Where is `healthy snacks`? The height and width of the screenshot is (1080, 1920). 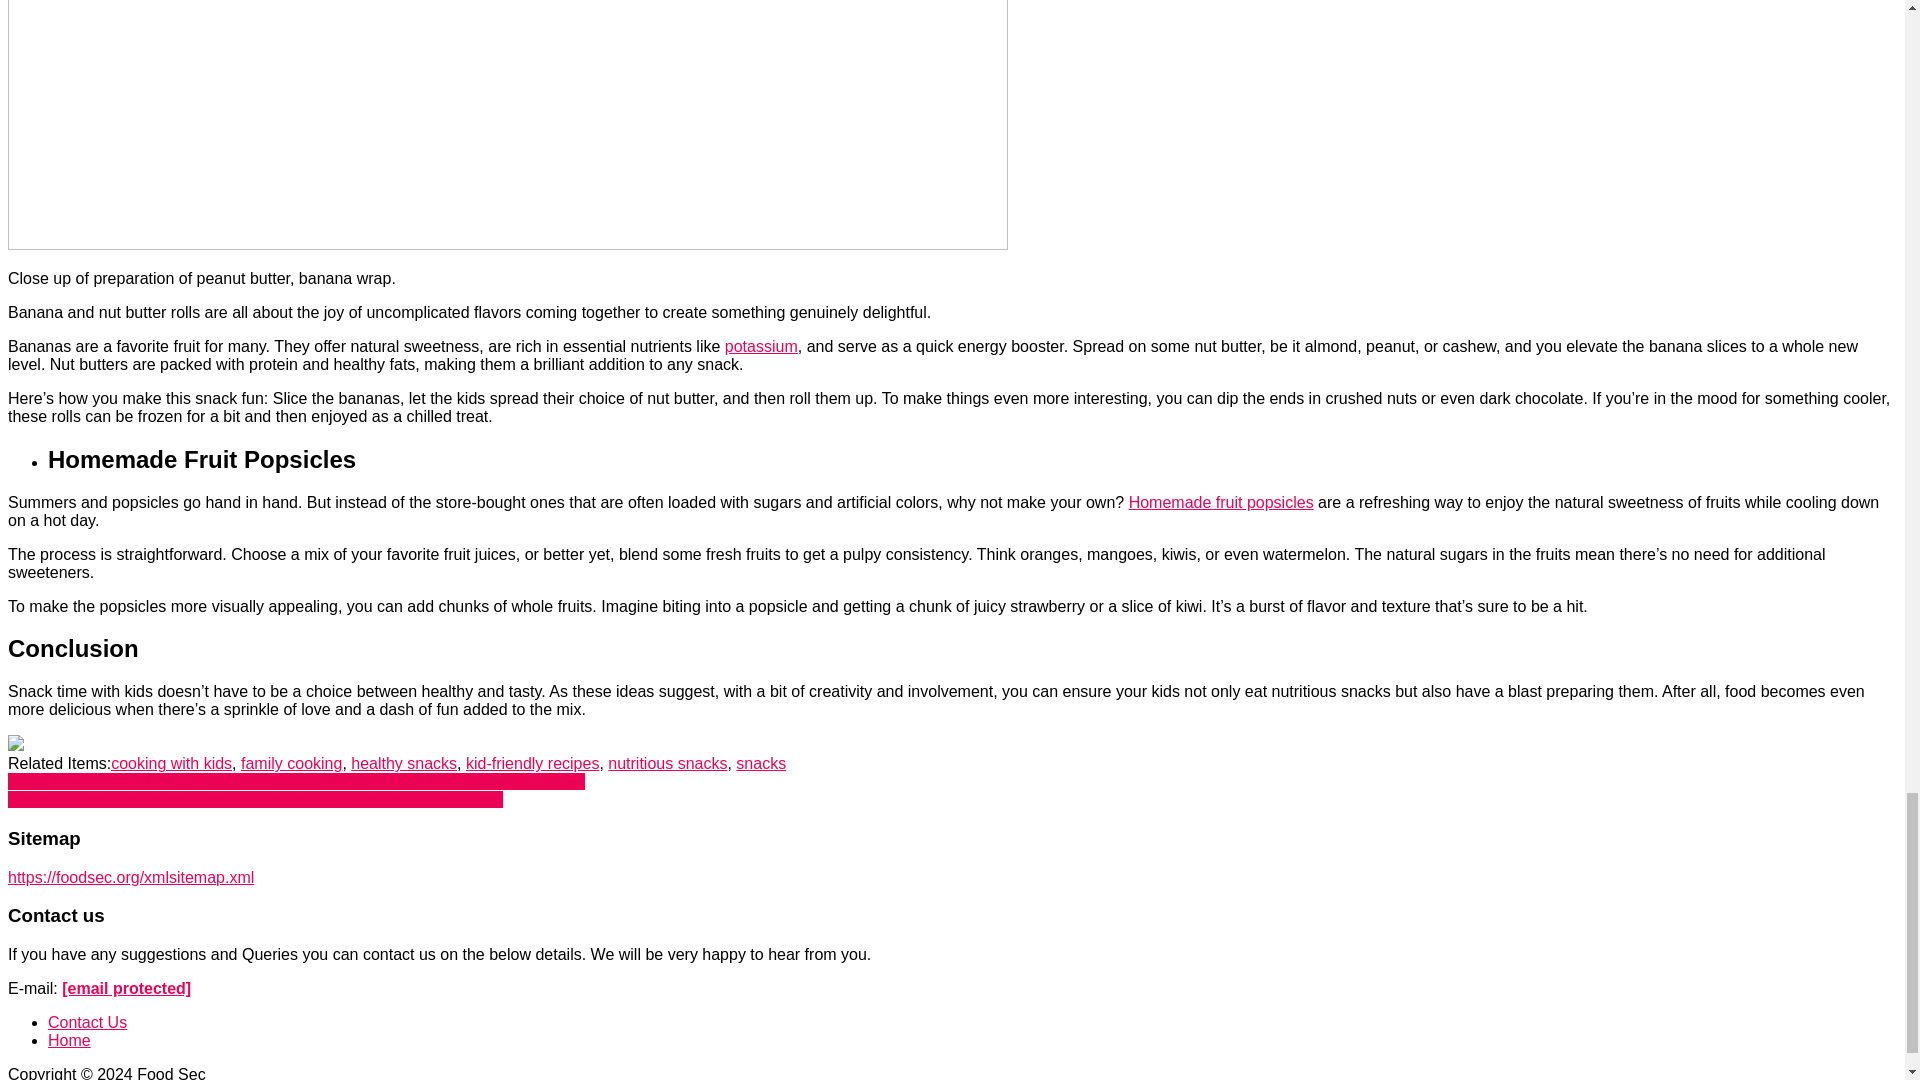 healthy snacks is located at coordinates (404, 763).